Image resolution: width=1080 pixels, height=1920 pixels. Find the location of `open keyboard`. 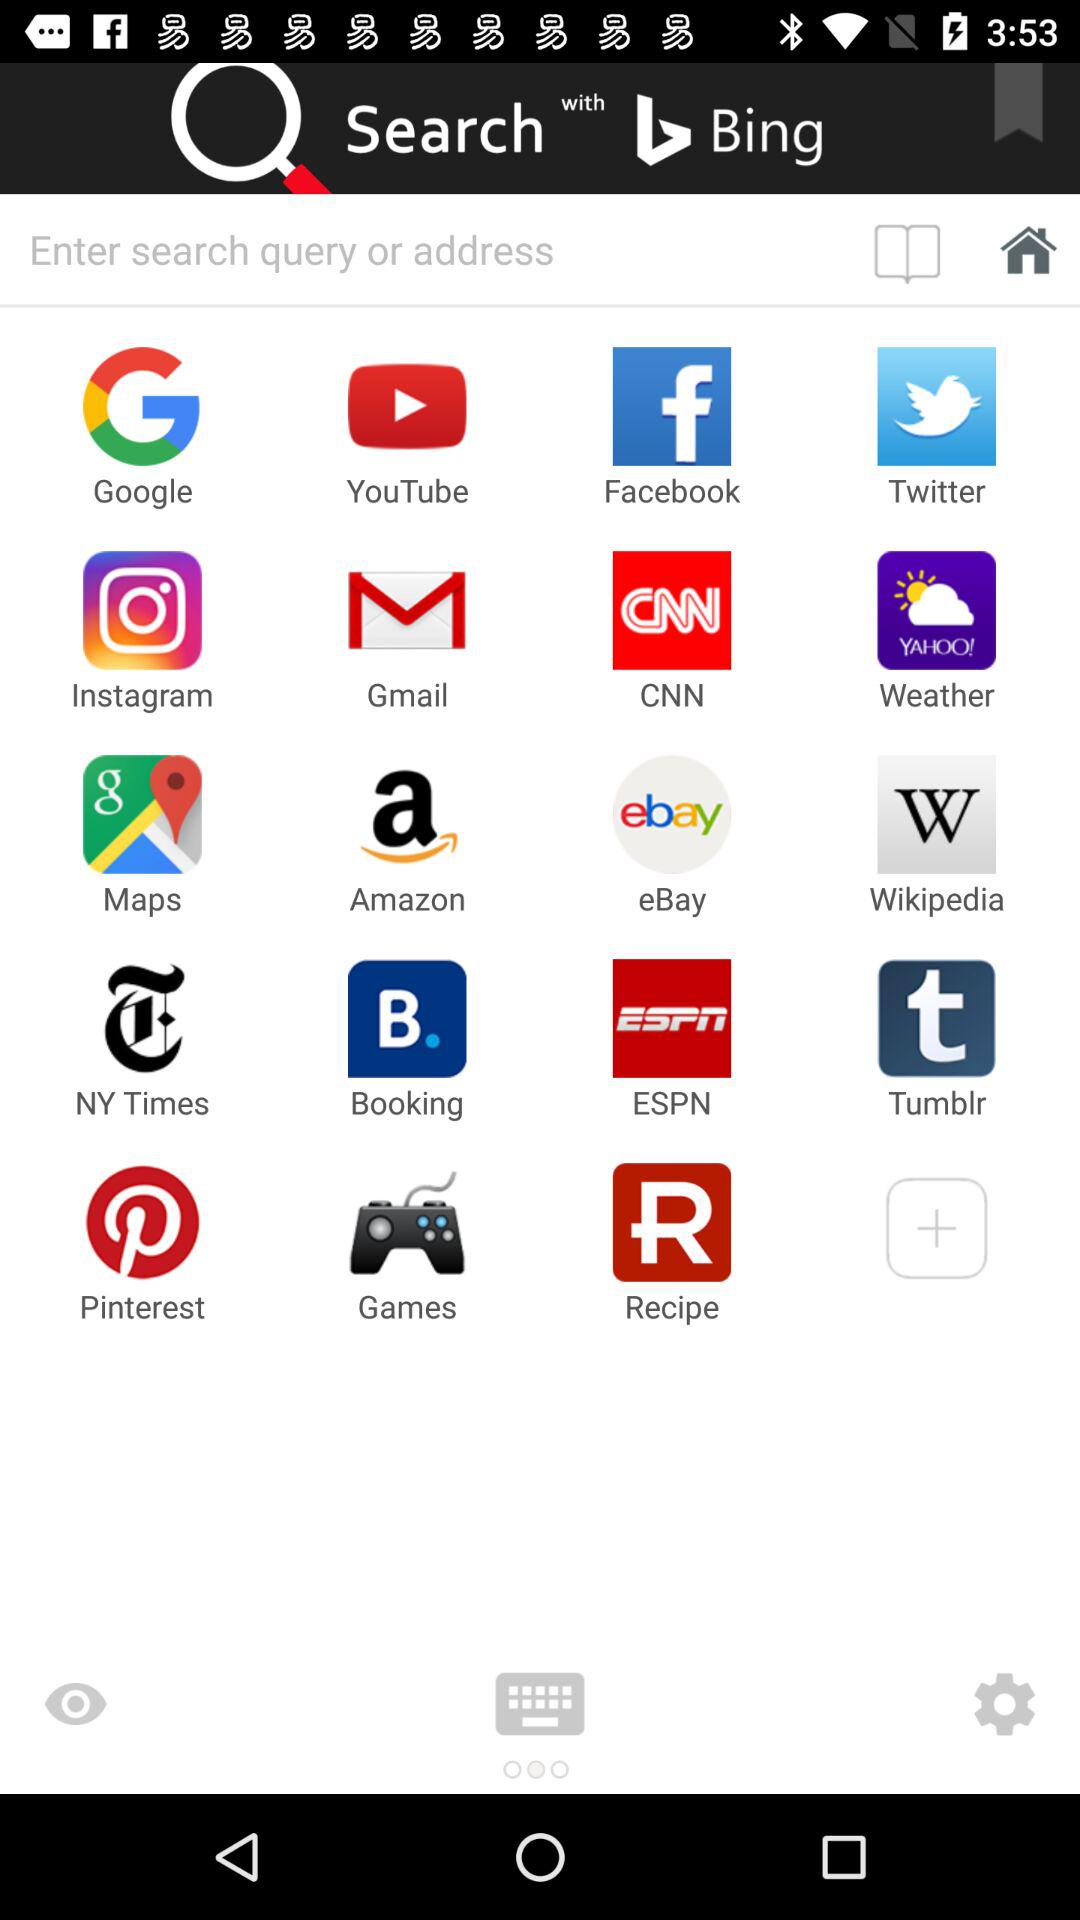

open keyboard is located at coordinates (540, 1704).